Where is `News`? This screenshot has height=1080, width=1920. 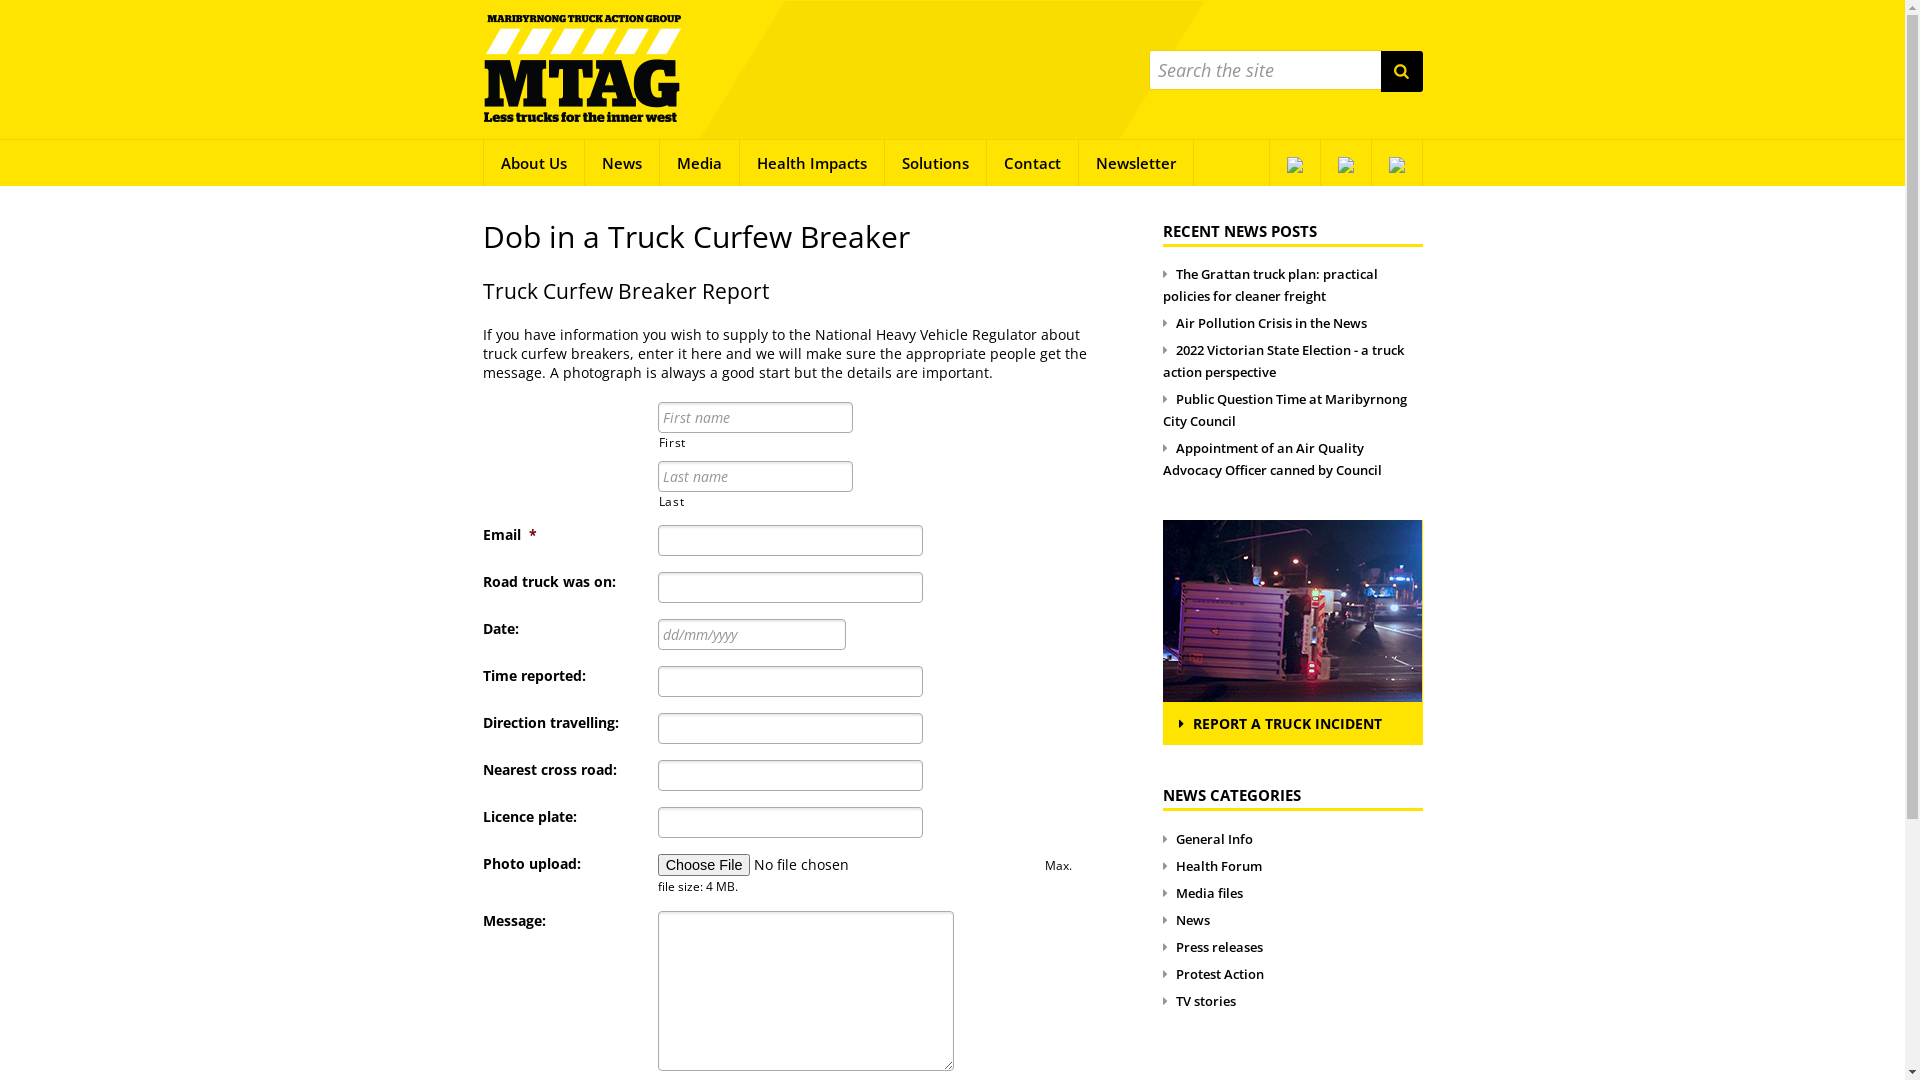 News is located at coordinates (622, 163).